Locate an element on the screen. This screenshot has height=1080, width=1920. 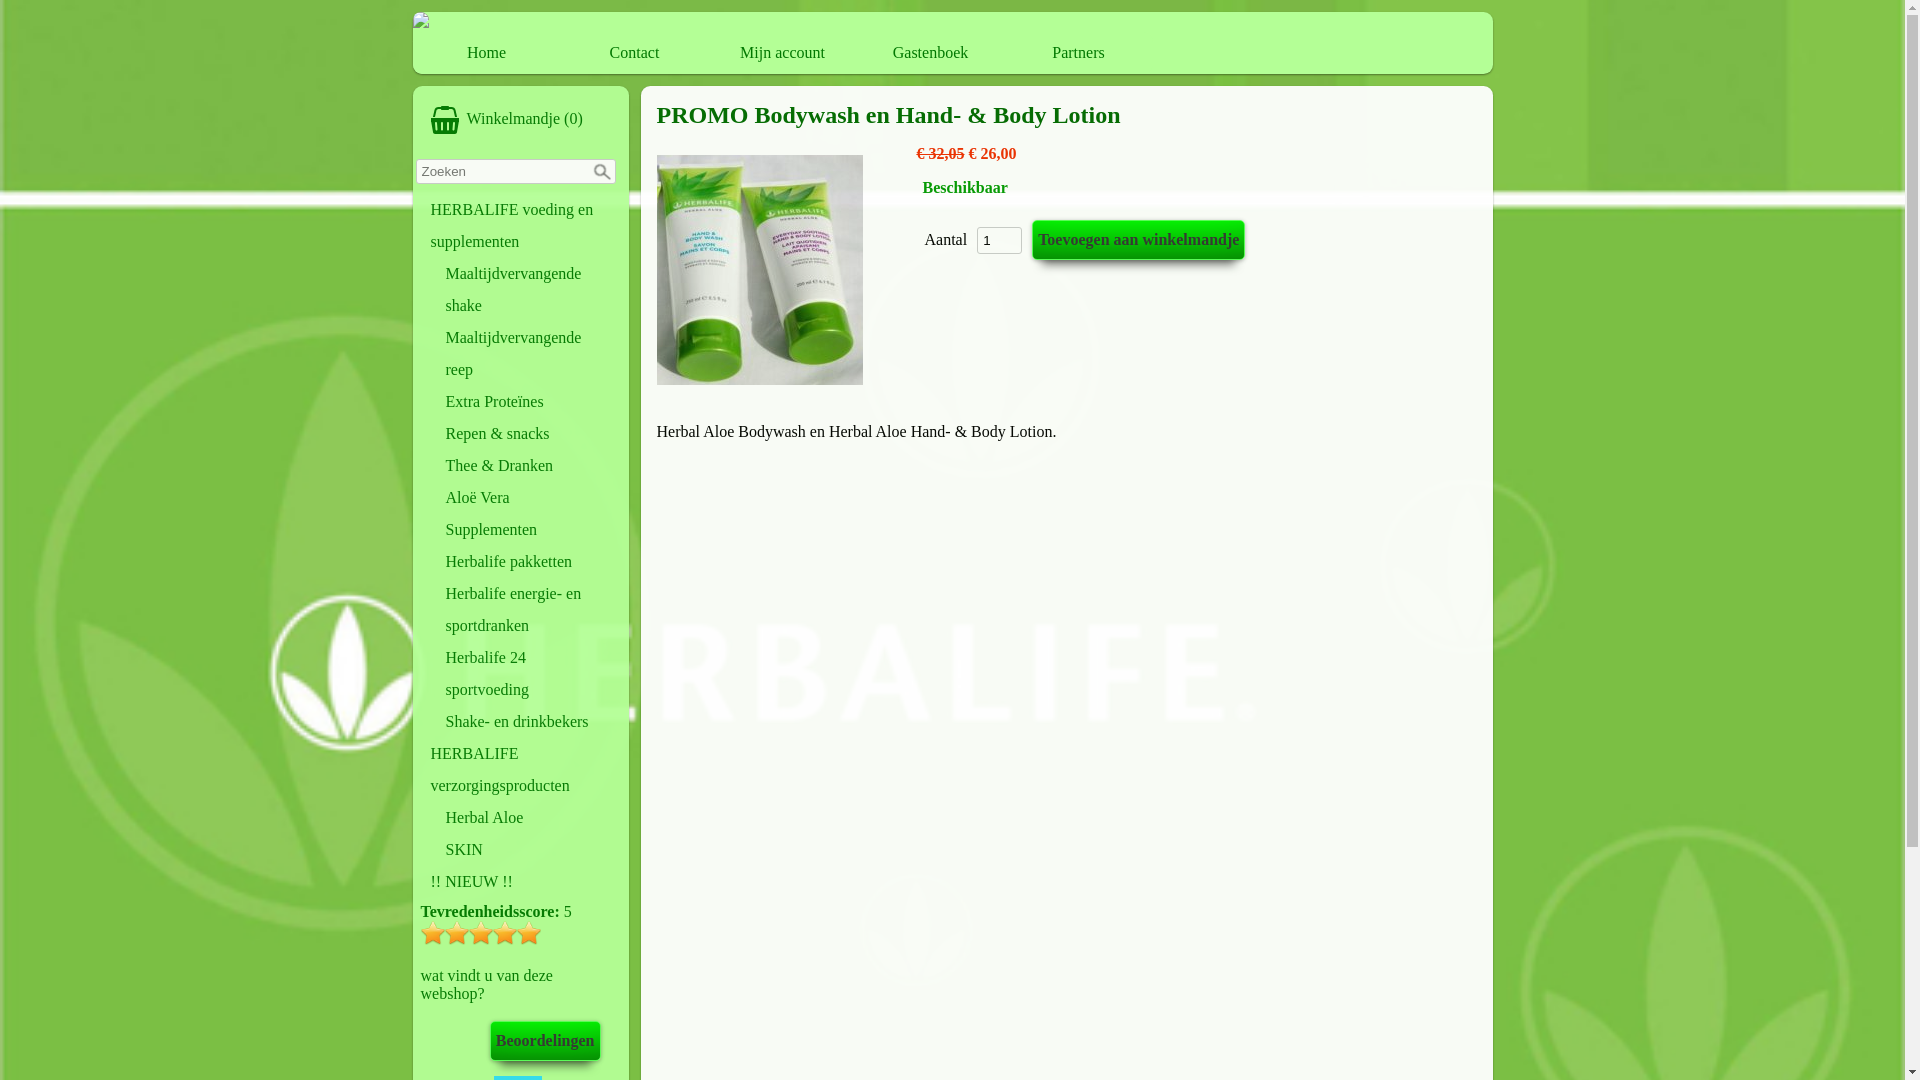
Herbalife pakketten is located at coordinates (528, 562).